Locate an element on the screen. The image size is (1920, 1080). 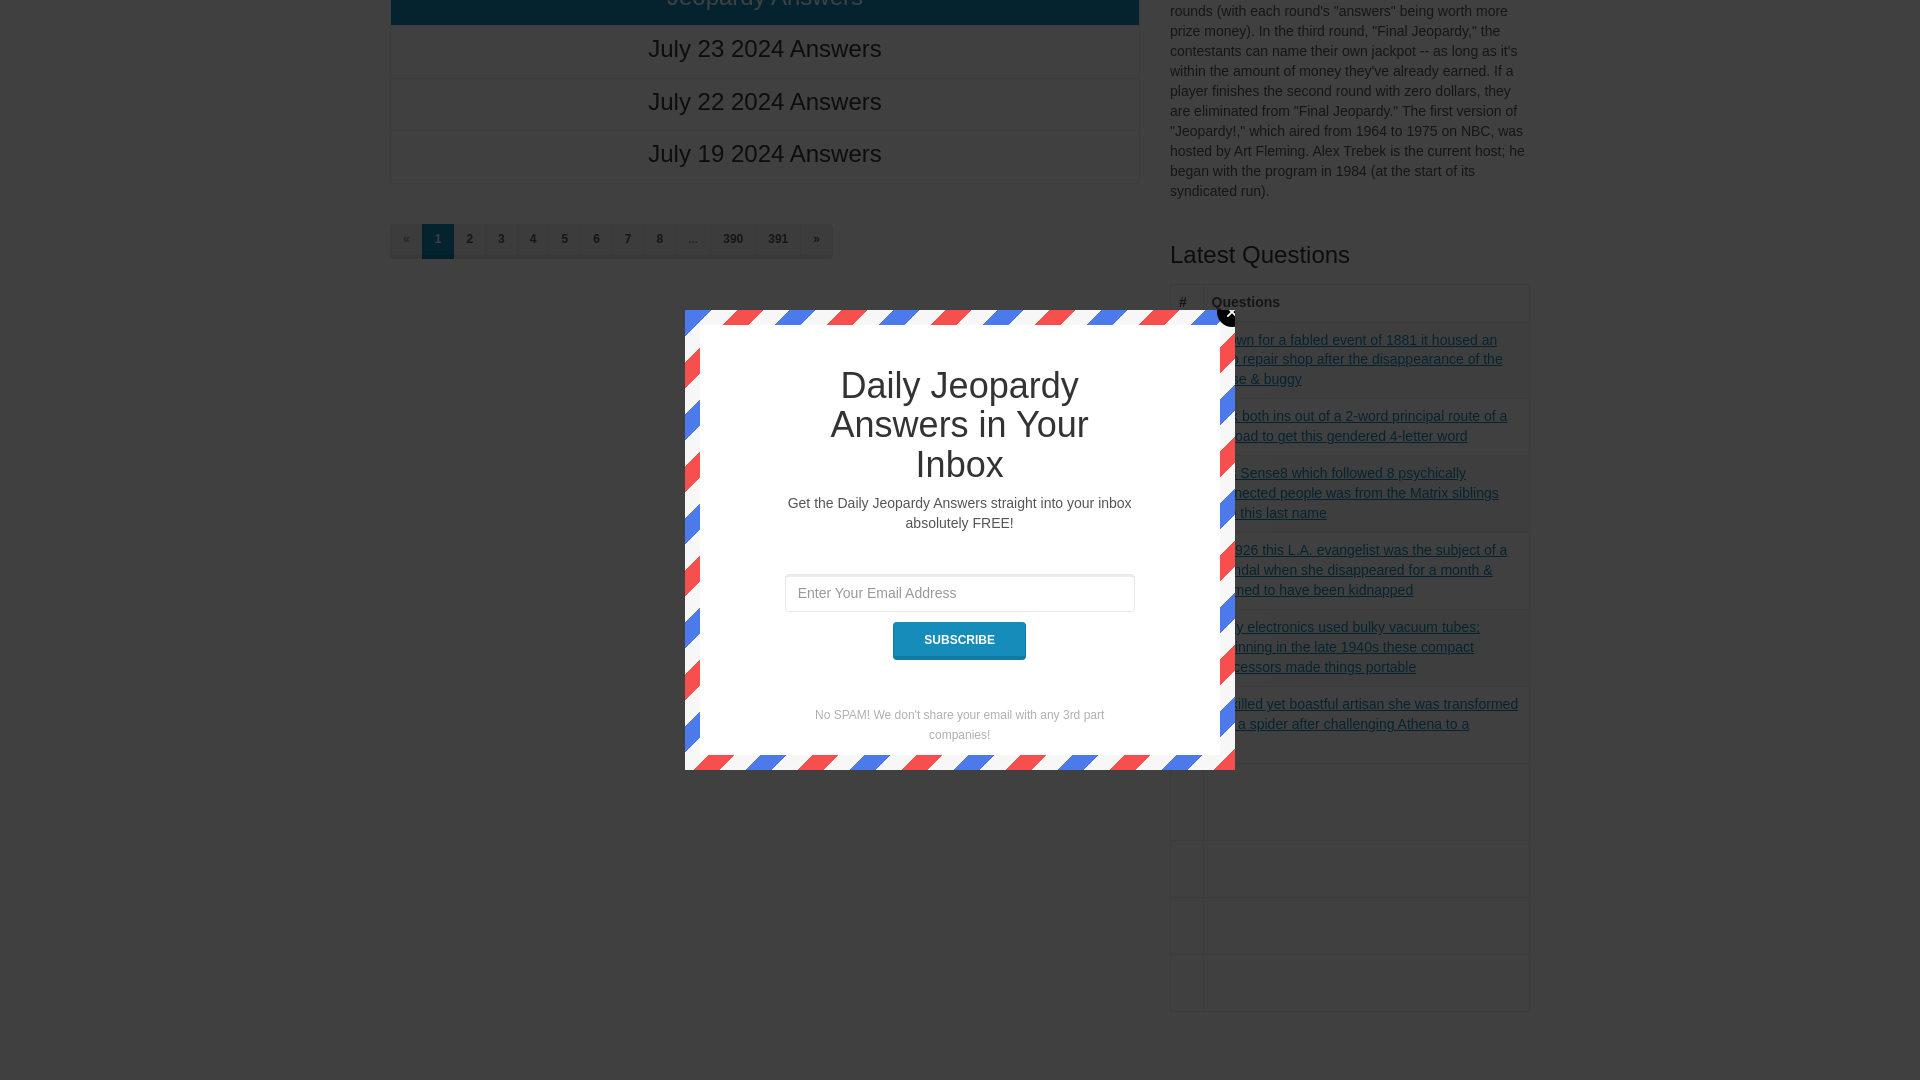
Subscribe is located at coordinates (958, 281).